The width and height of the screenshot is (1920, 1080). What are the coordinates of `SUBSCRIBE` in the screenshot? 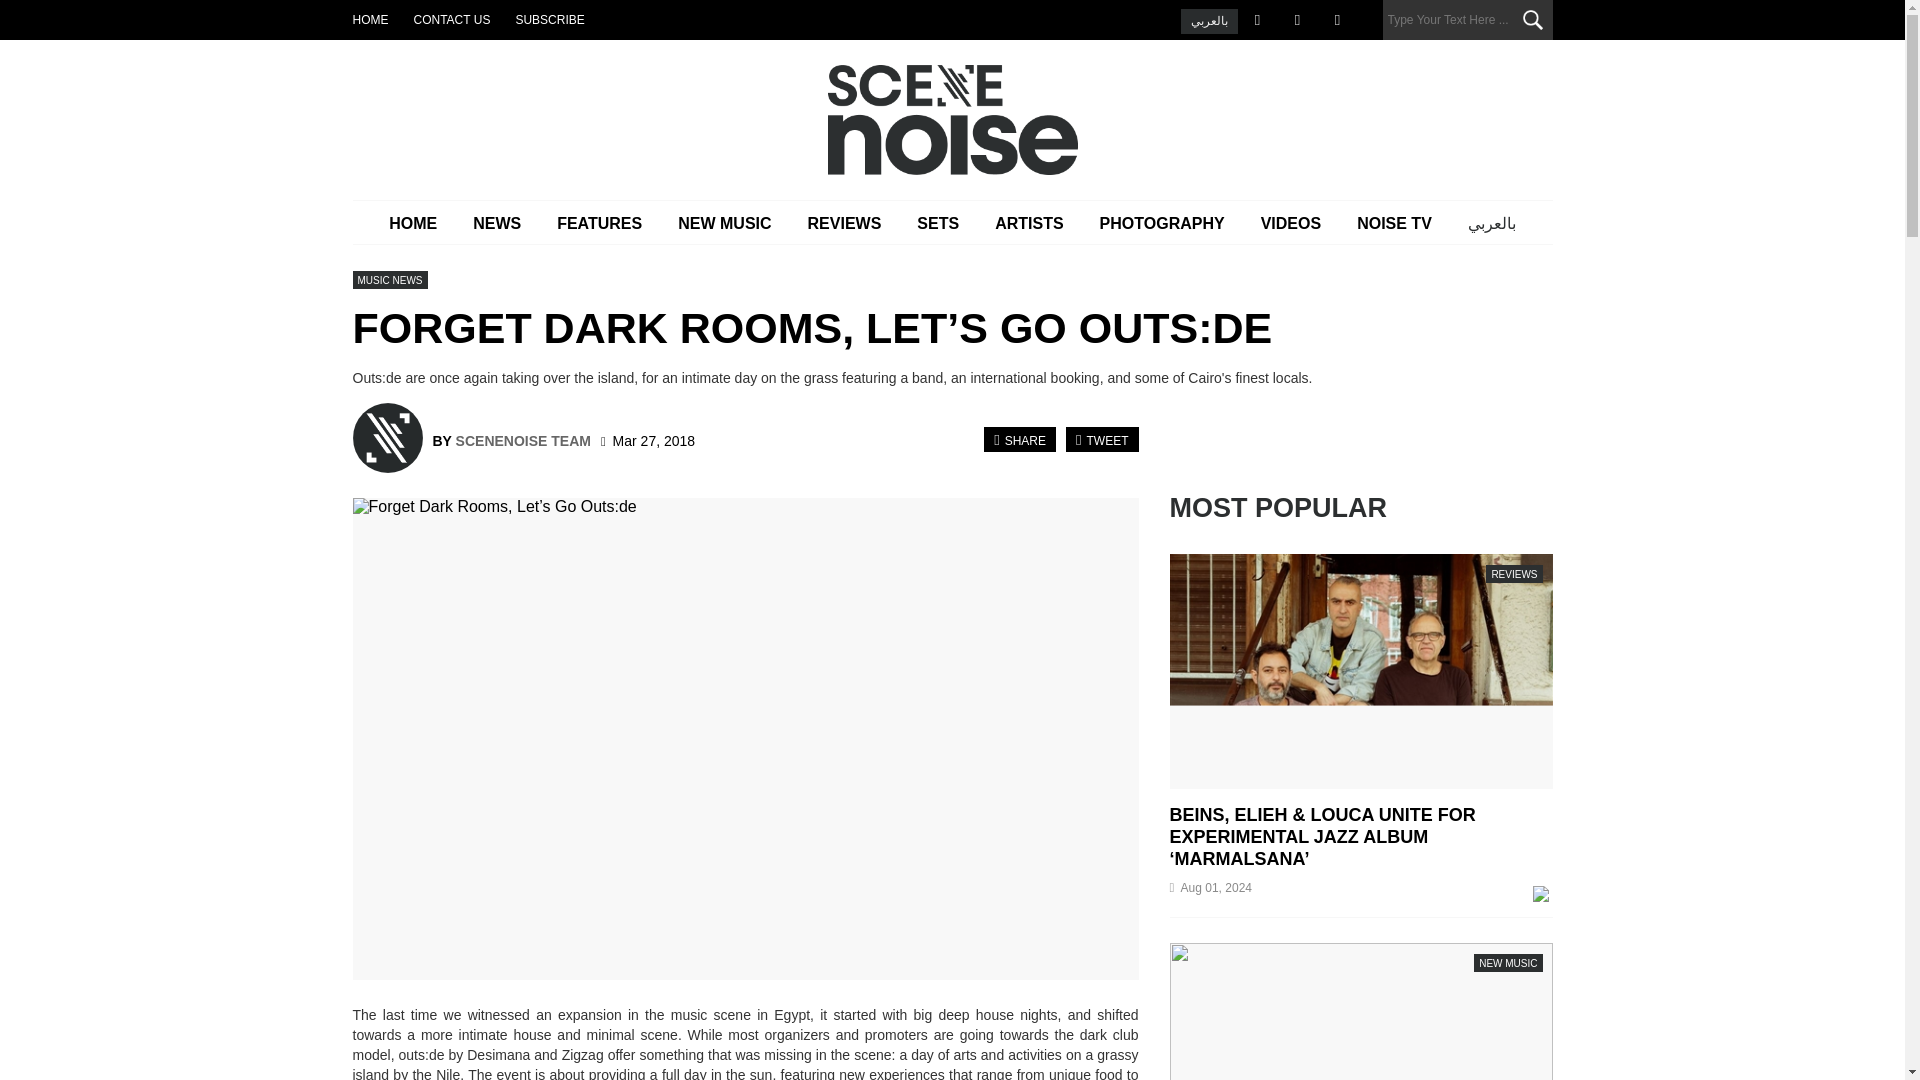 It's located at (548, 20).